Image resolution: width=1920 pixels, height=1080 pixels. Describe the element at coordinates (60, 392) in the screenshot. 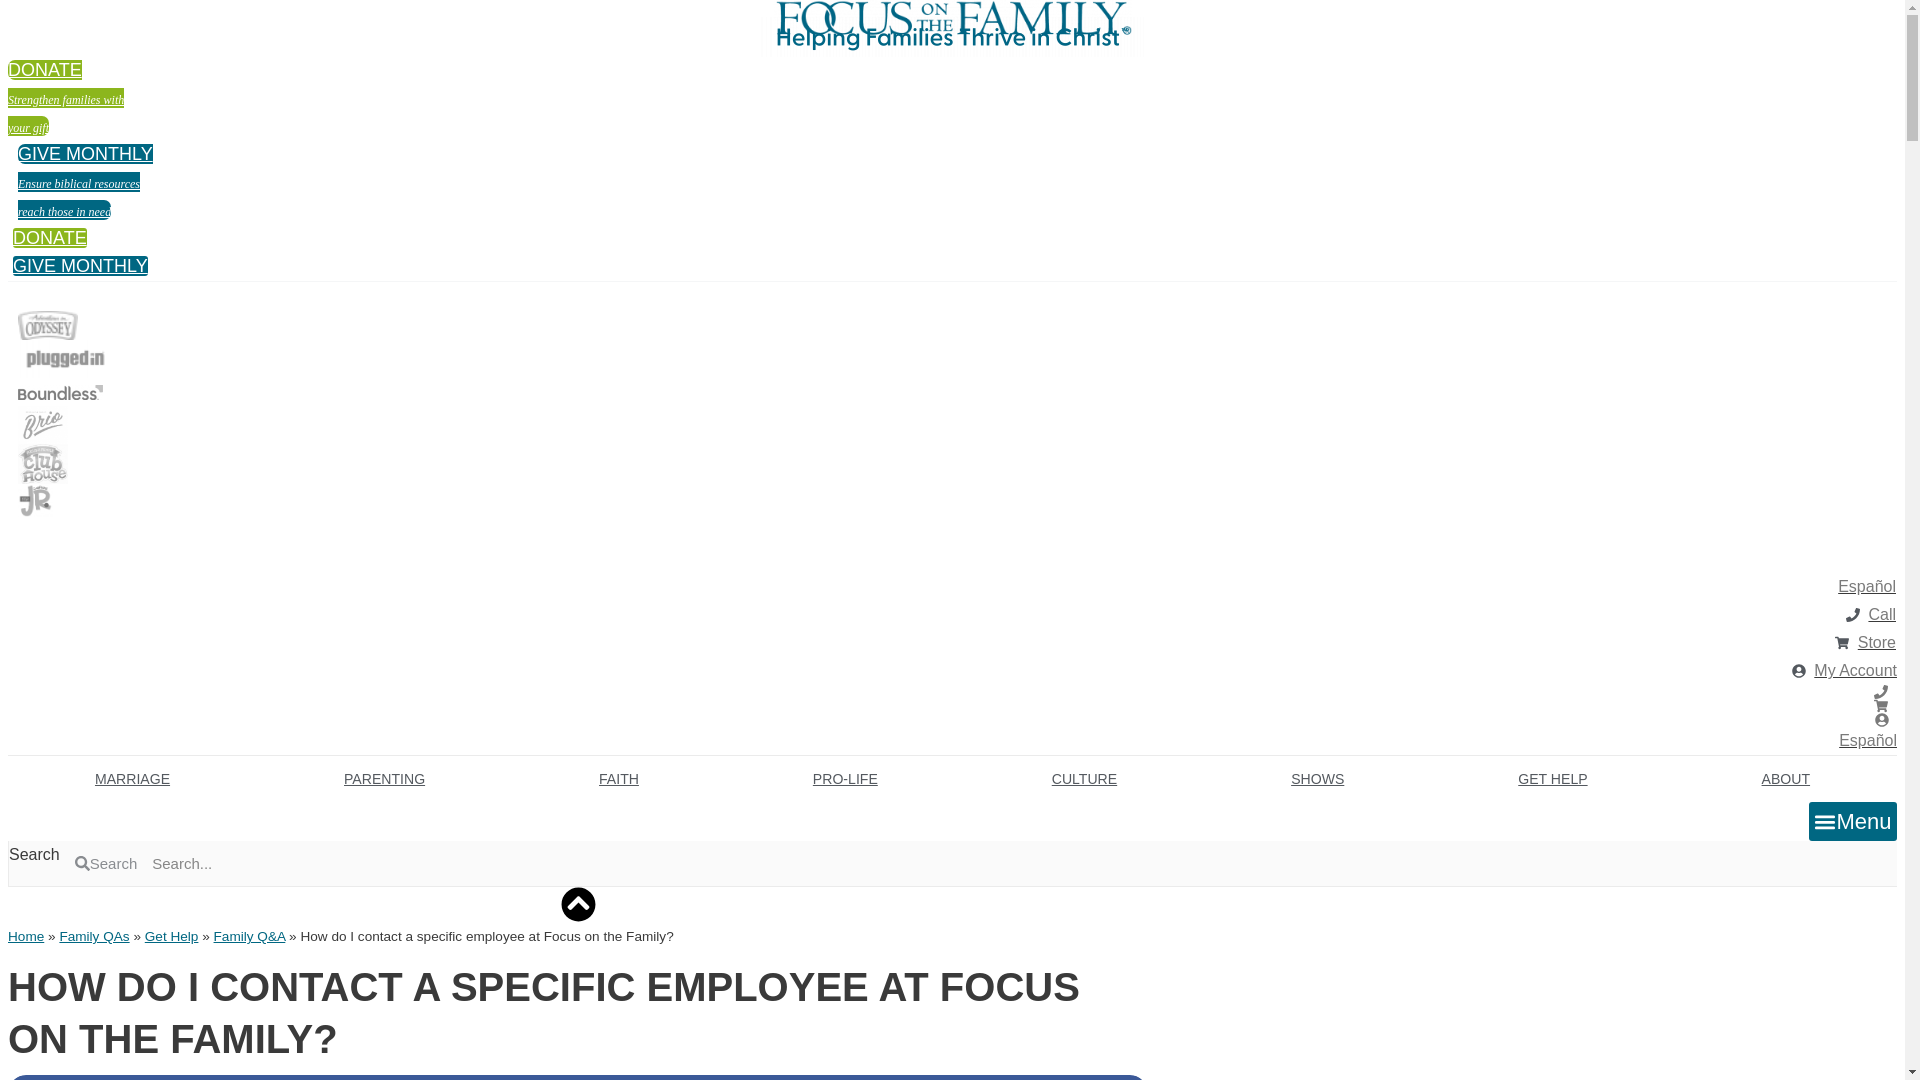

I see `Boundless` at that location.